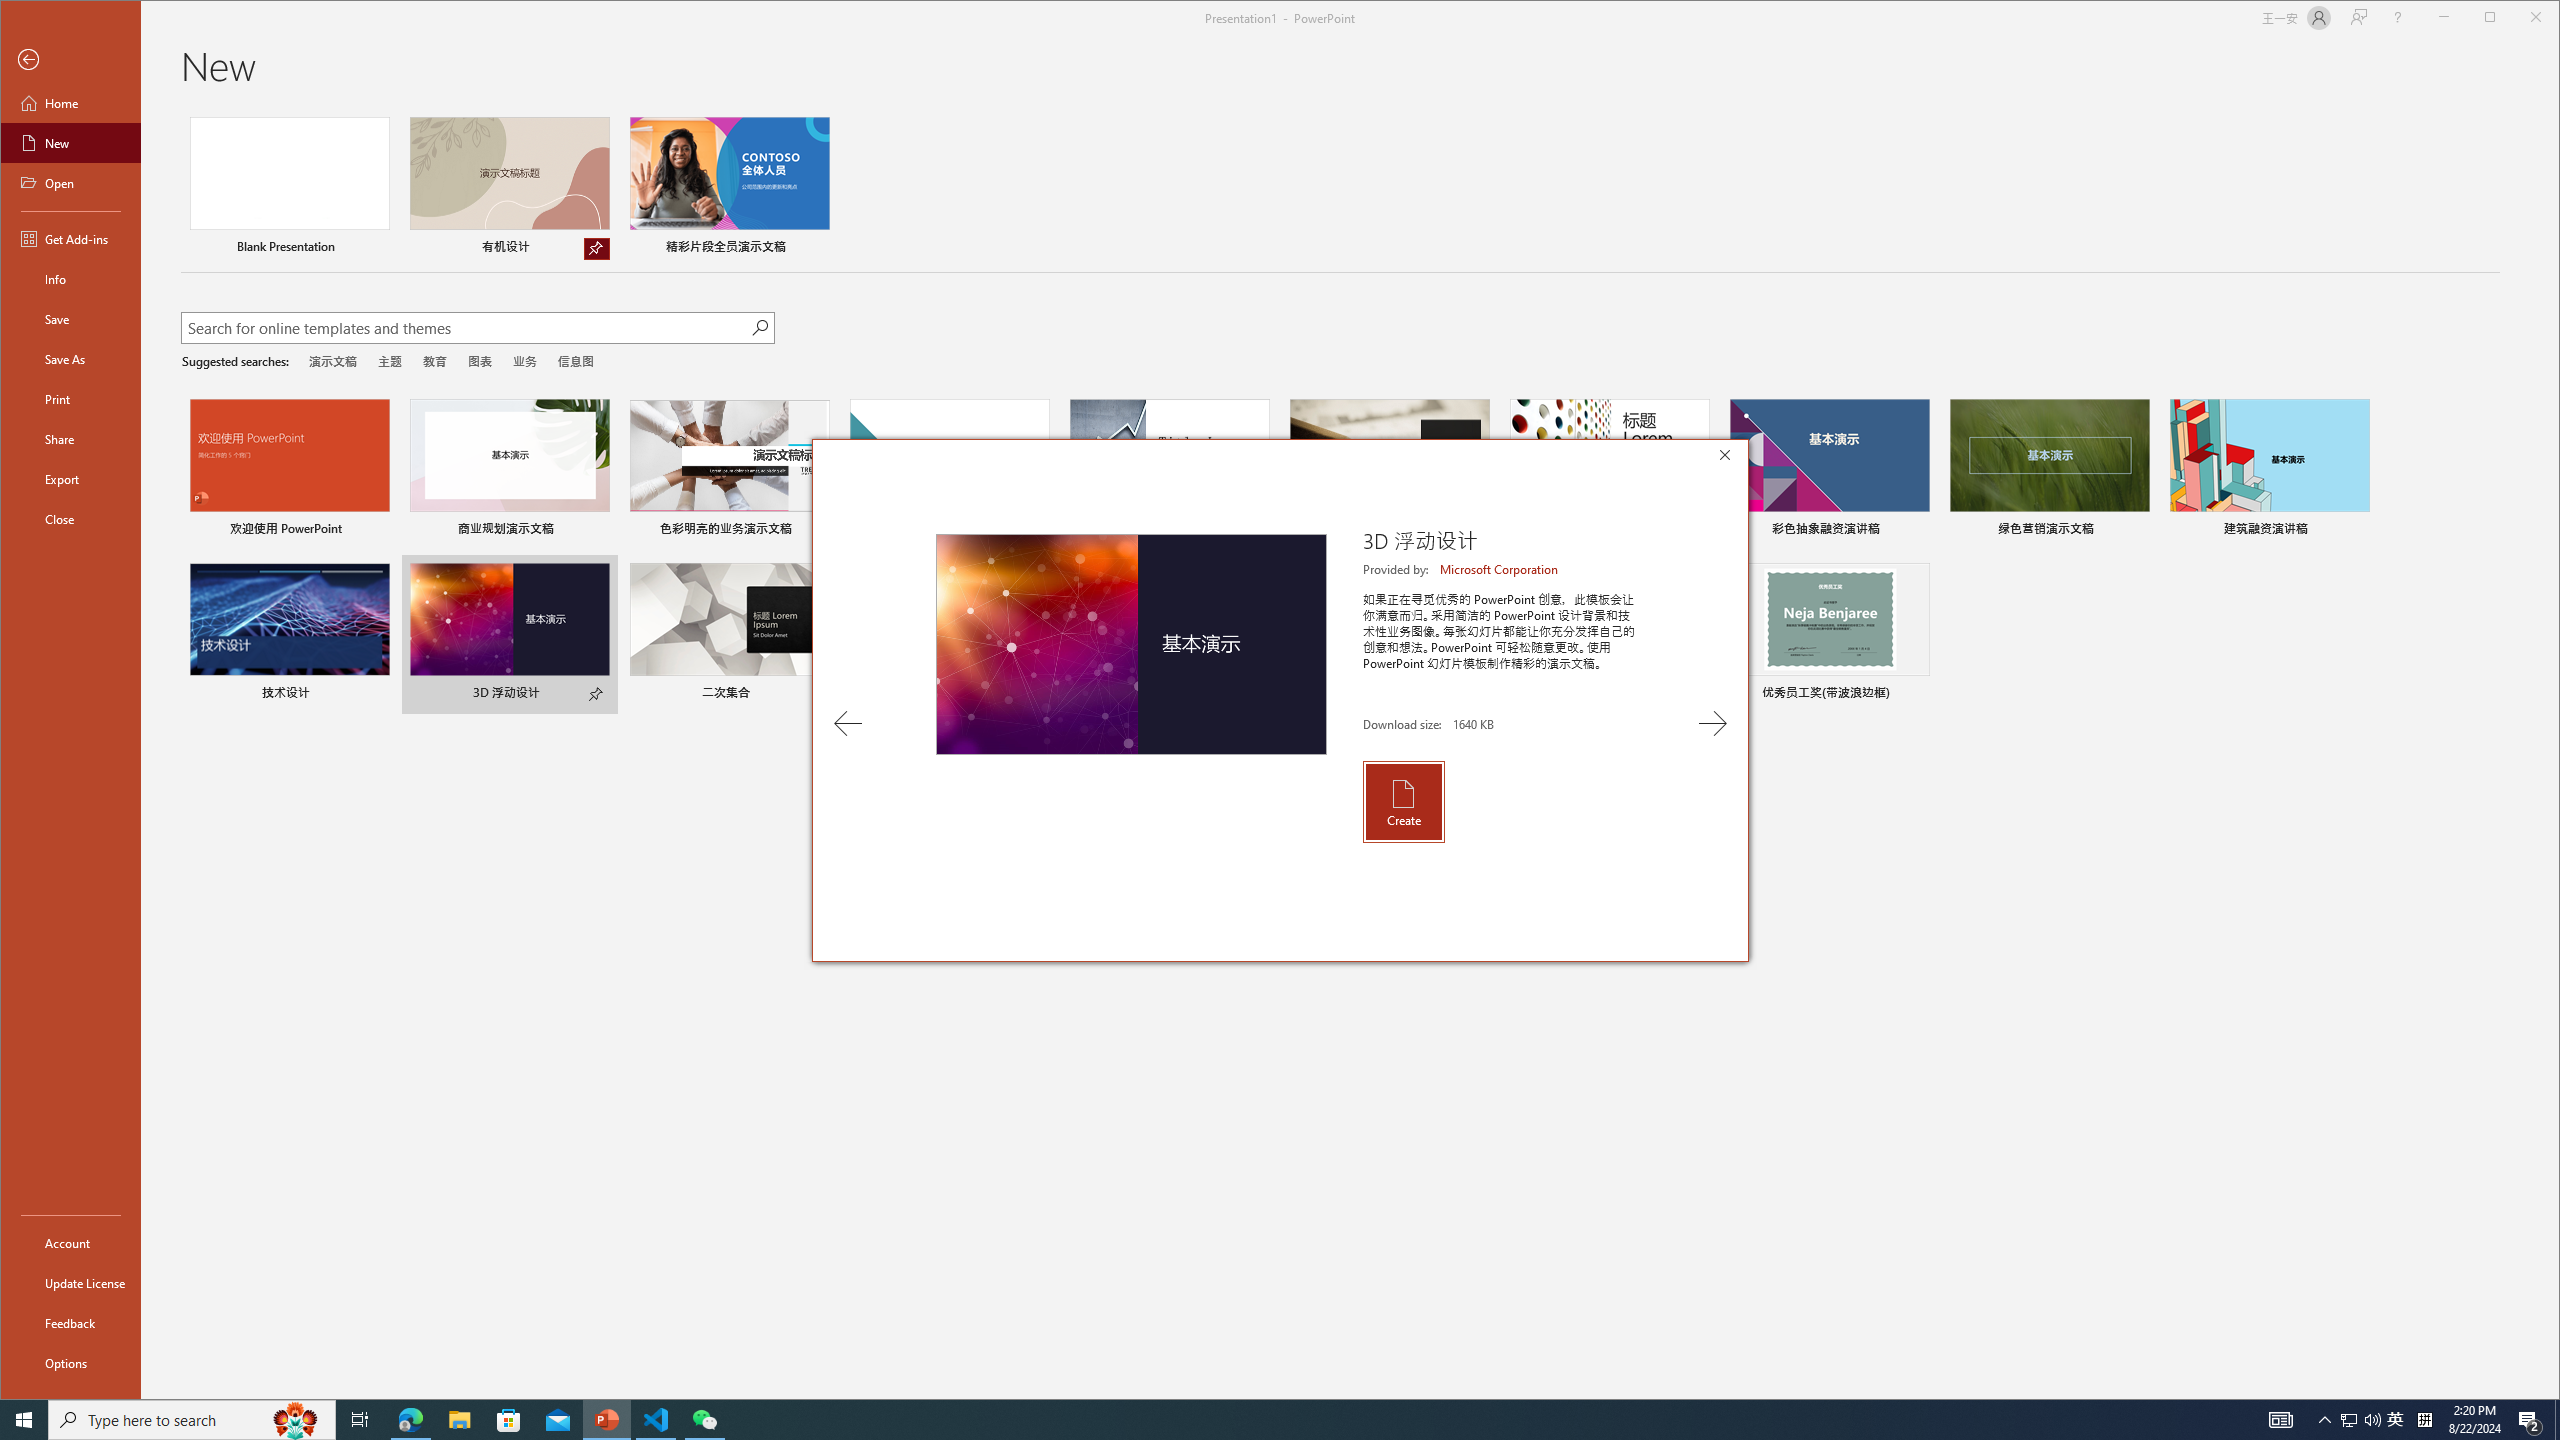 The image size is (2560, 1440). What do you see at coordinates (704, 1420) in the screenshot?
I see `WeChat - 1 running window` at bounding box center [704, 1420].